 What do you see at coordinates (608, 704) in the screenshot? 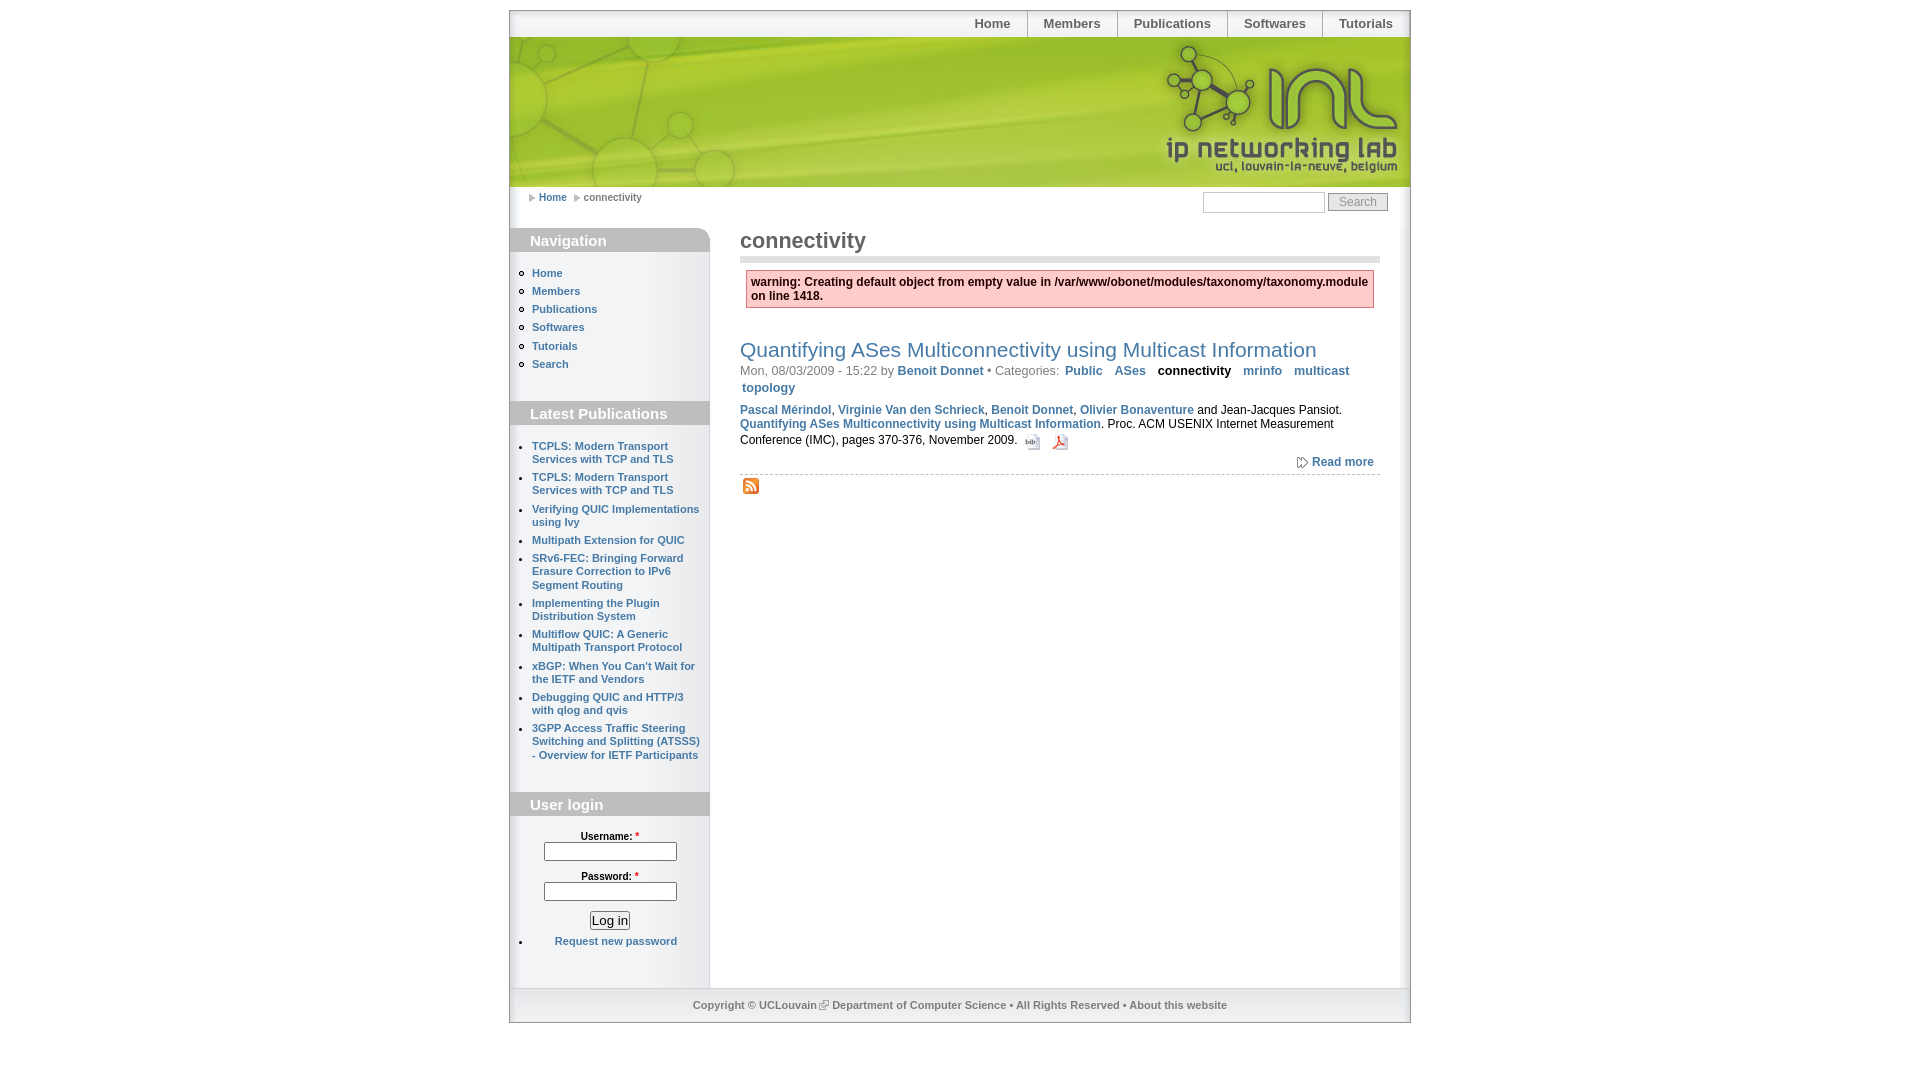
I see `Debugging QUIC and HTTP/3 with qlog and qvis` at bounding box center [608, 704].